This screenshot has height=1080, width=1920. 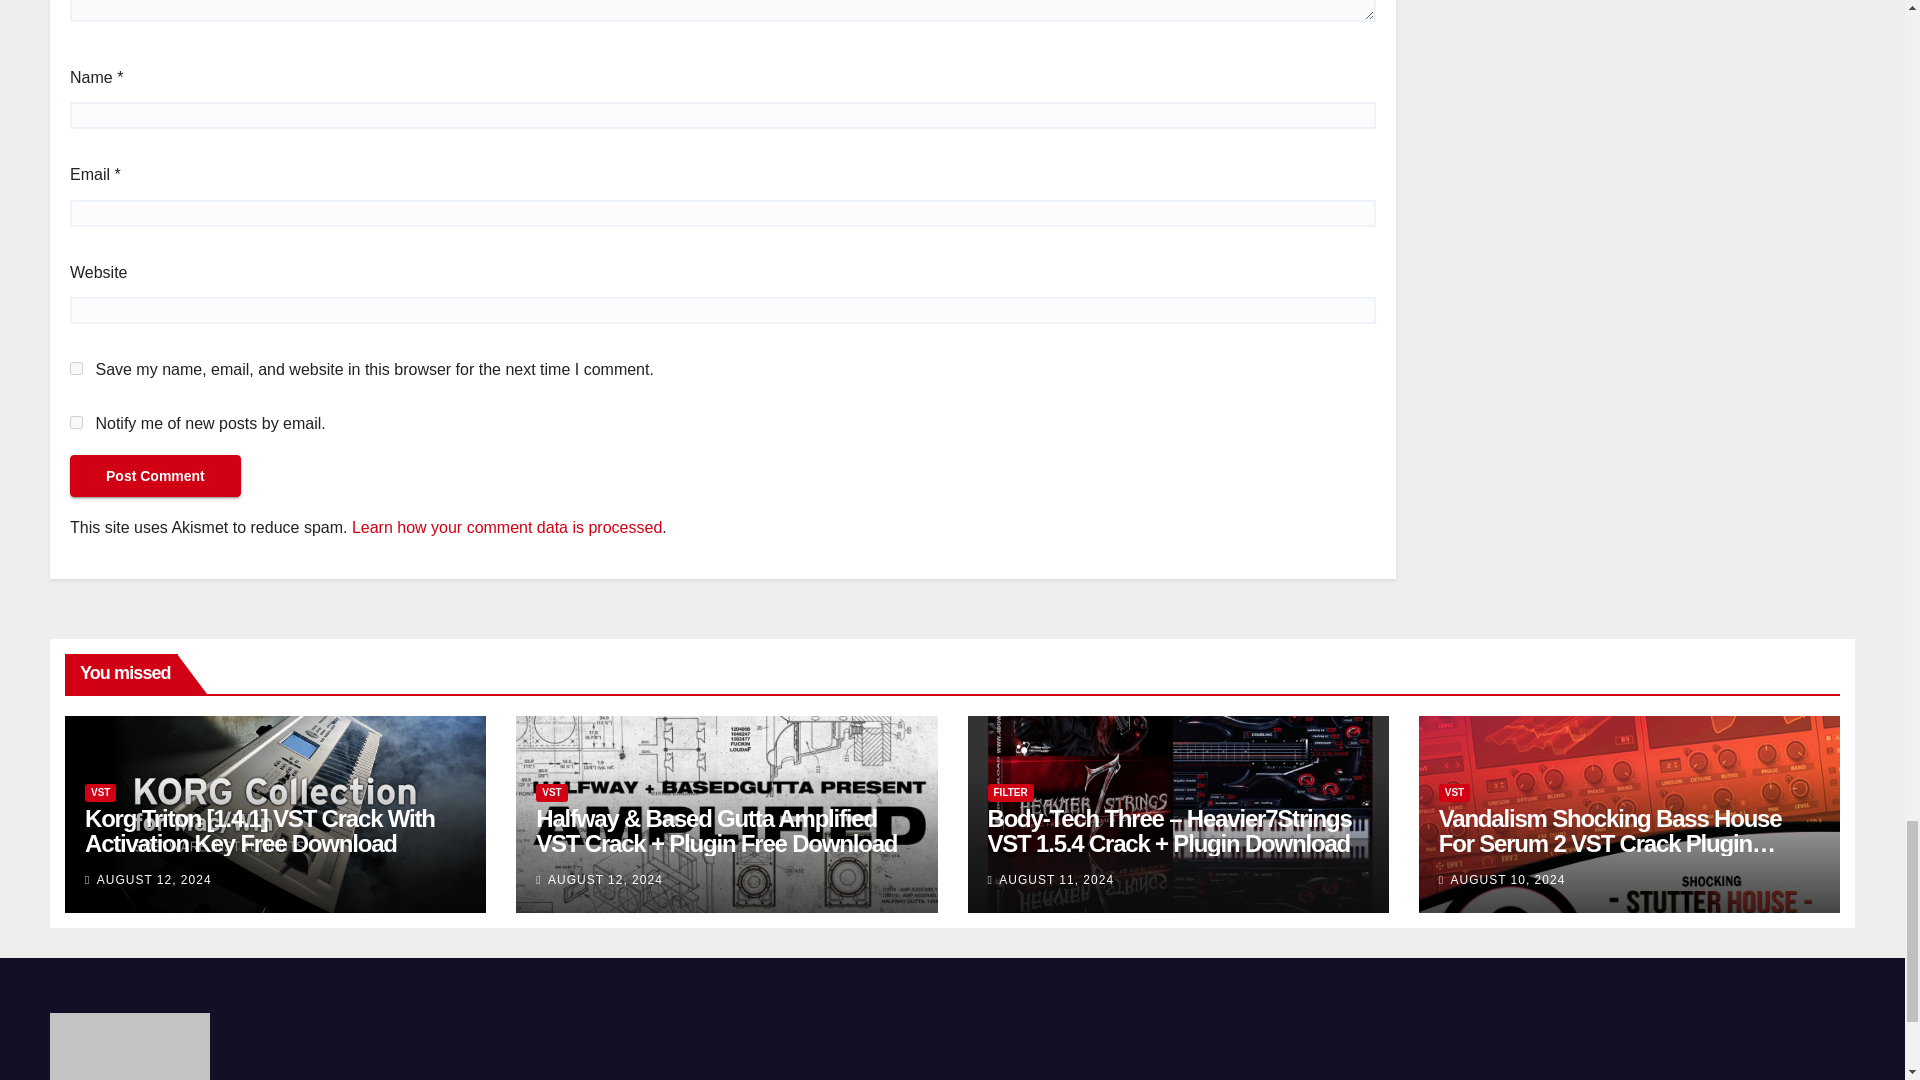 What do you see at coordinates (76, 422) in the screenshot?
I see `subscribe` at bounding box center [76, 422].